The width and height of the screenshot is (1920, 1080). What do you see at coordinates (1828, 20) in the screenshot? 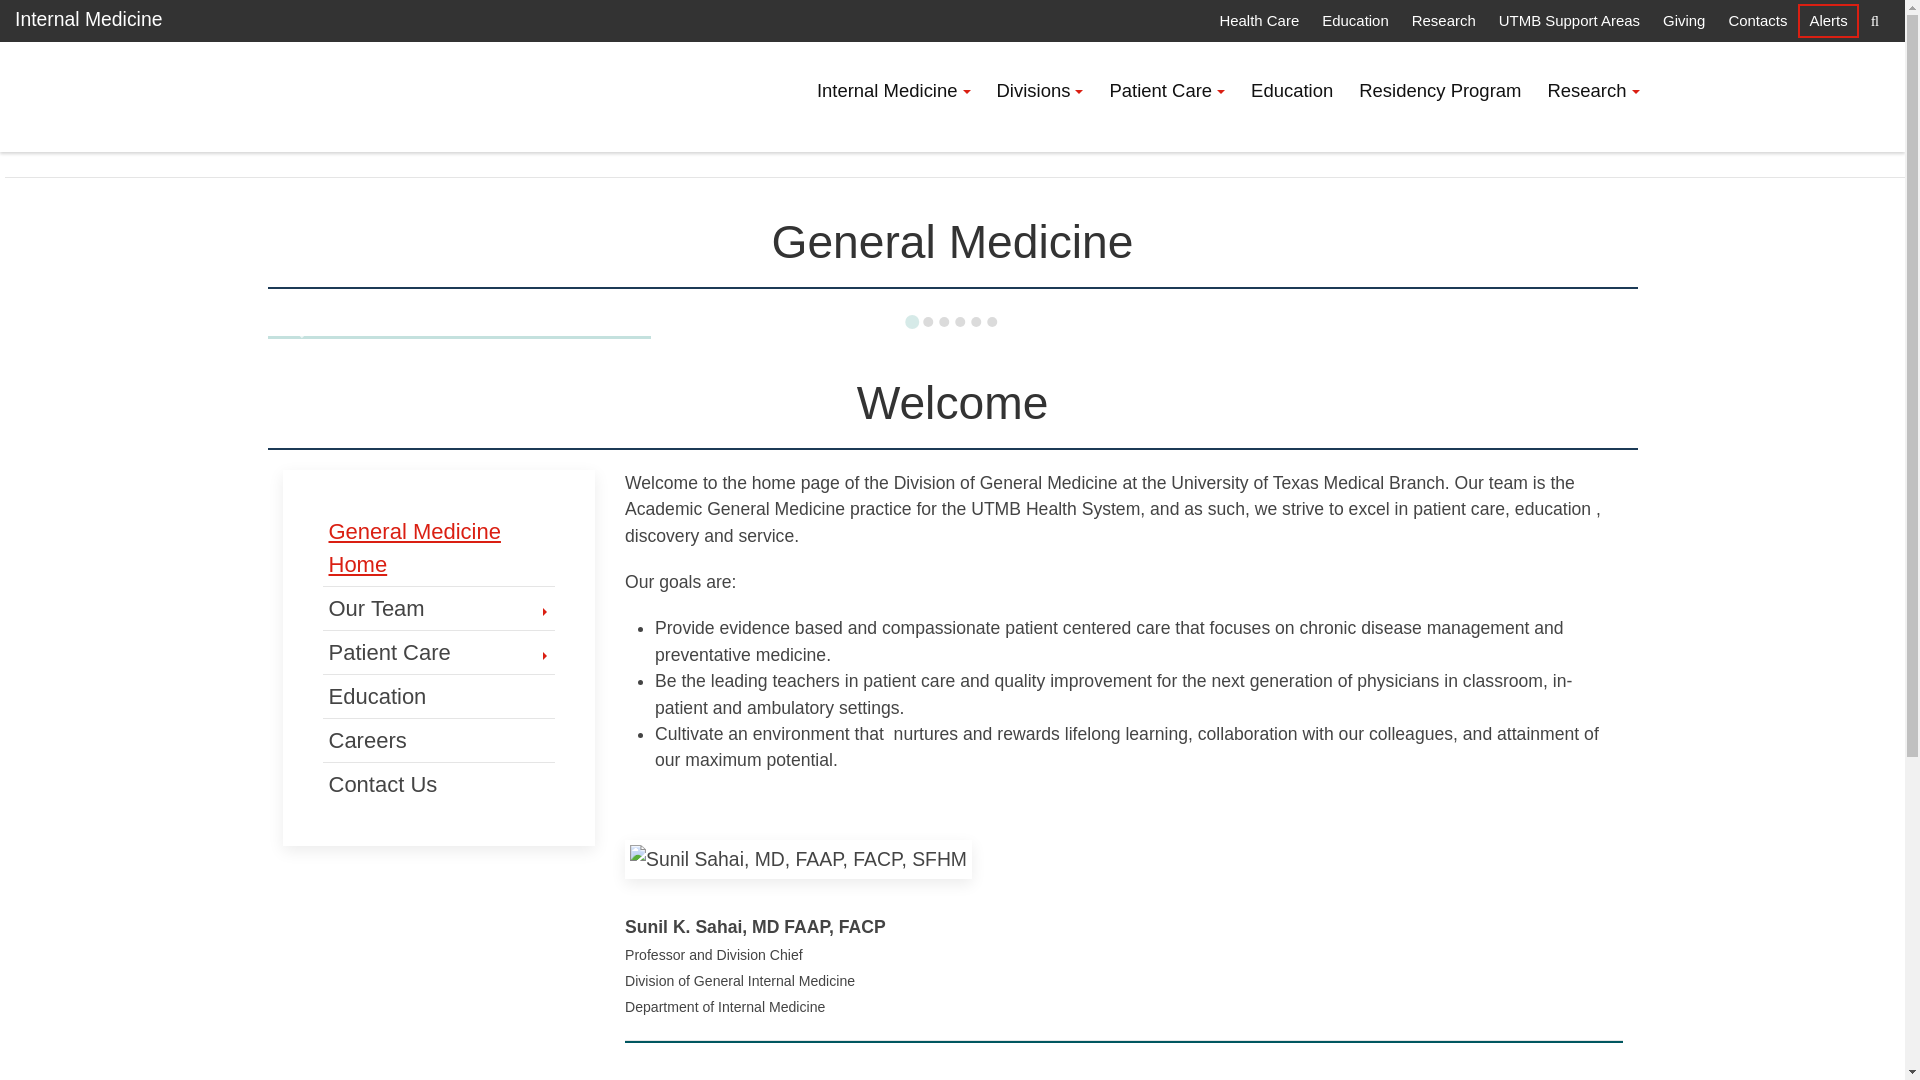
I see `Alerts` at bounding box center [1828, 20].